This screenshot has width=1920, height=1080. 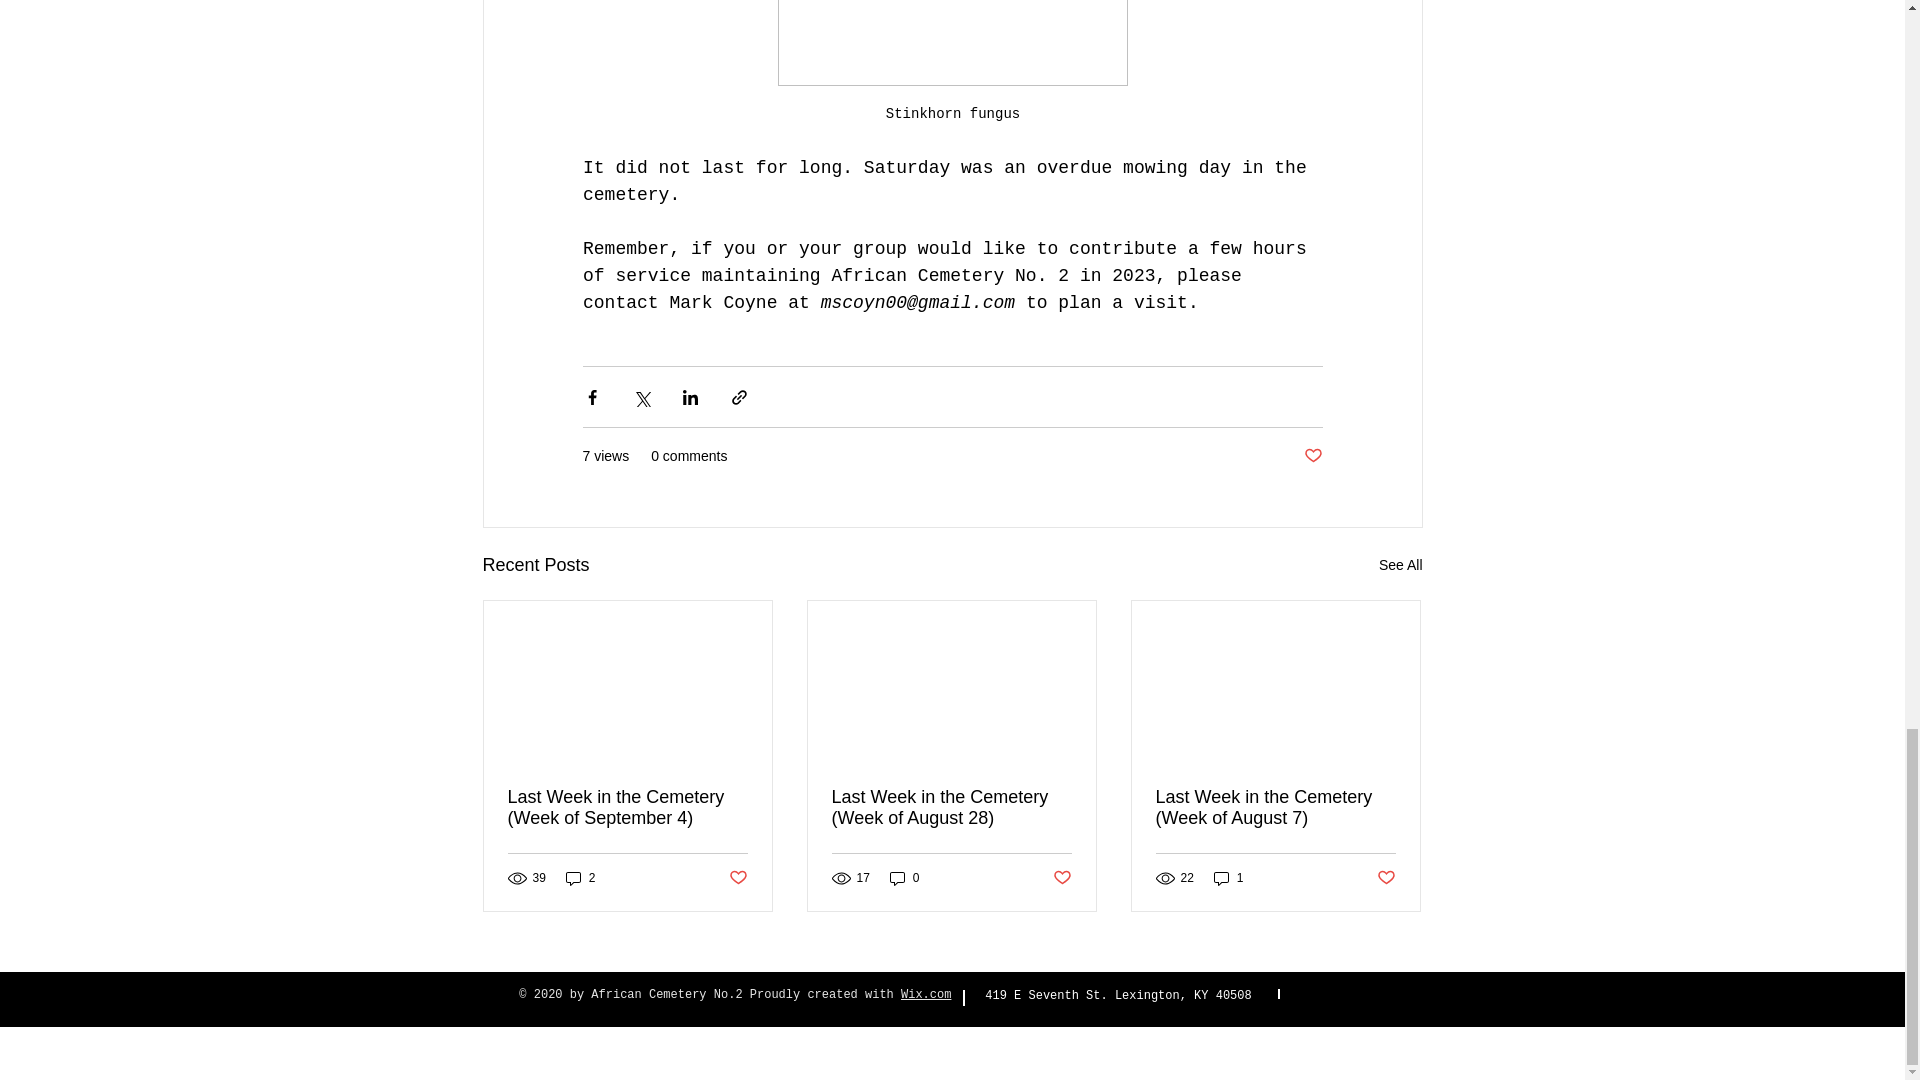 What do you see at coordinates (1386, 878) in the screenshot?
I see `Post not marked as liked` at bounding box center [1386, 878].